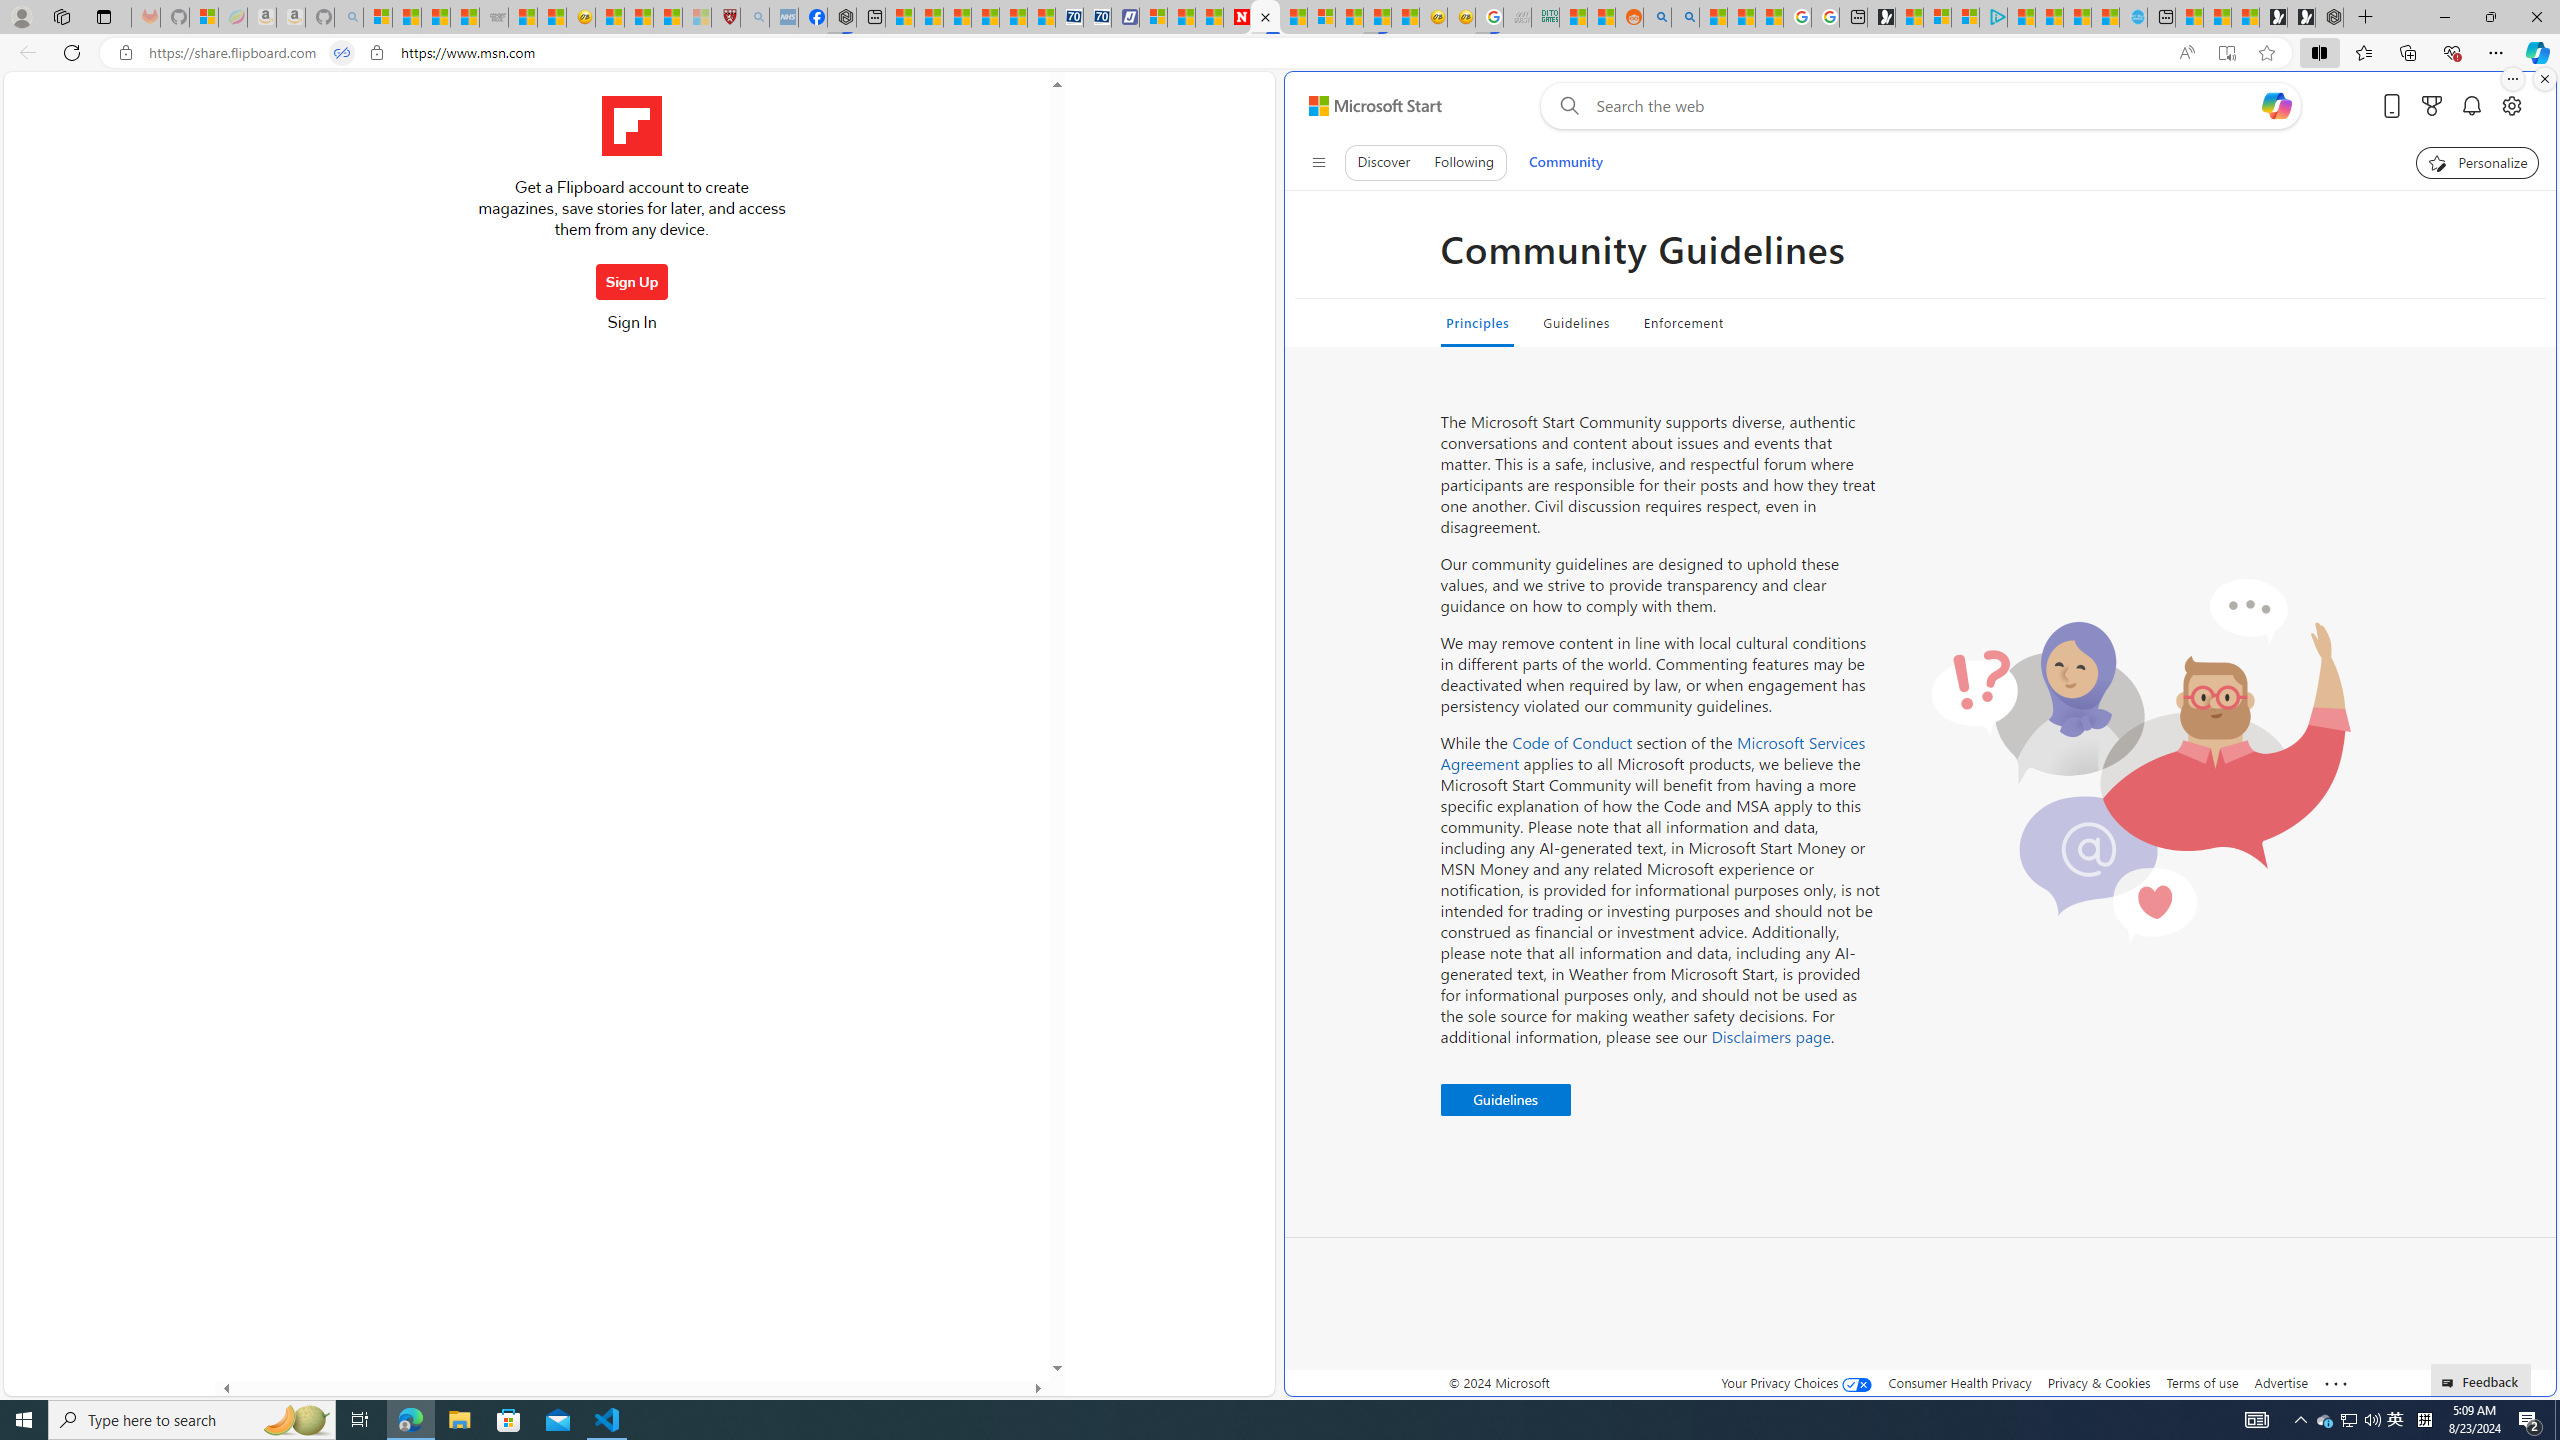 This screenshot has width=2560, height=1440. I want to click on Two people reacting contents, so click(2140, 760).